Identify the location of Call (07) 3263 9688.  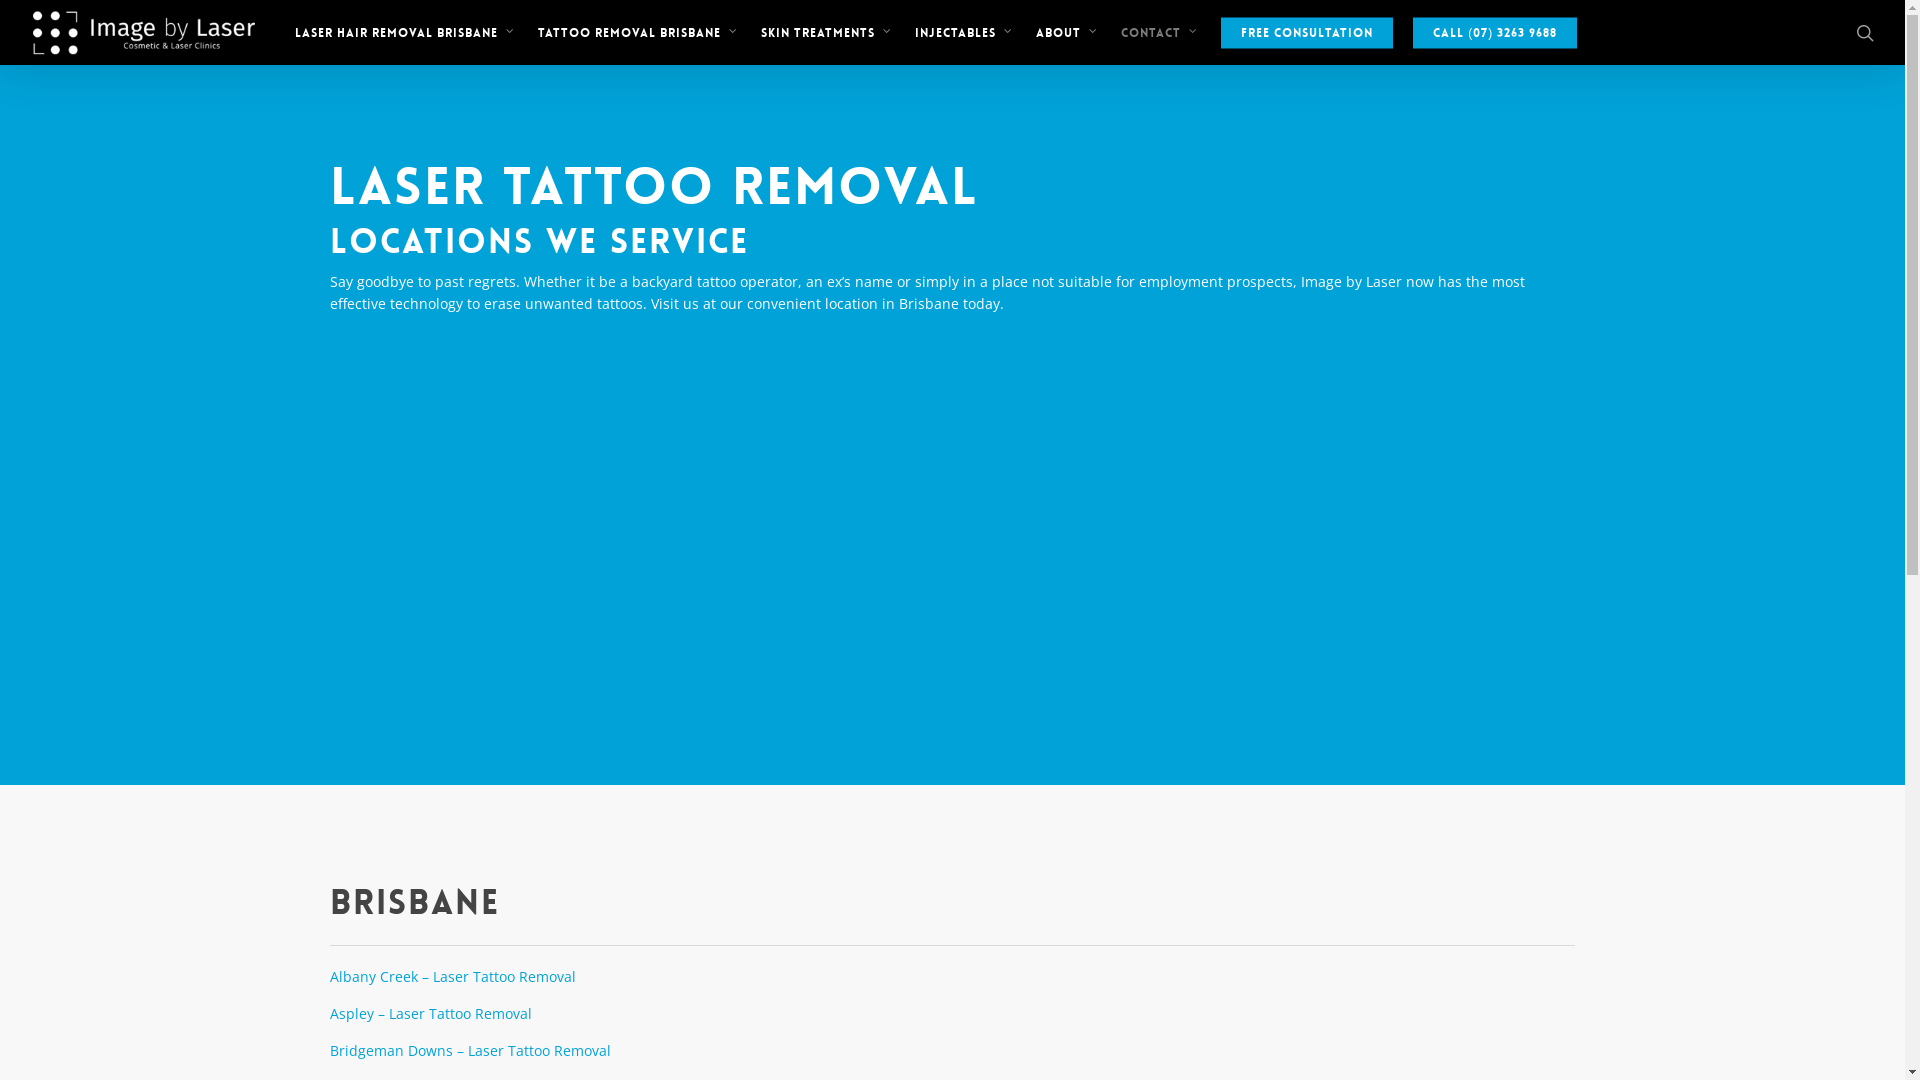
(1495, 32).